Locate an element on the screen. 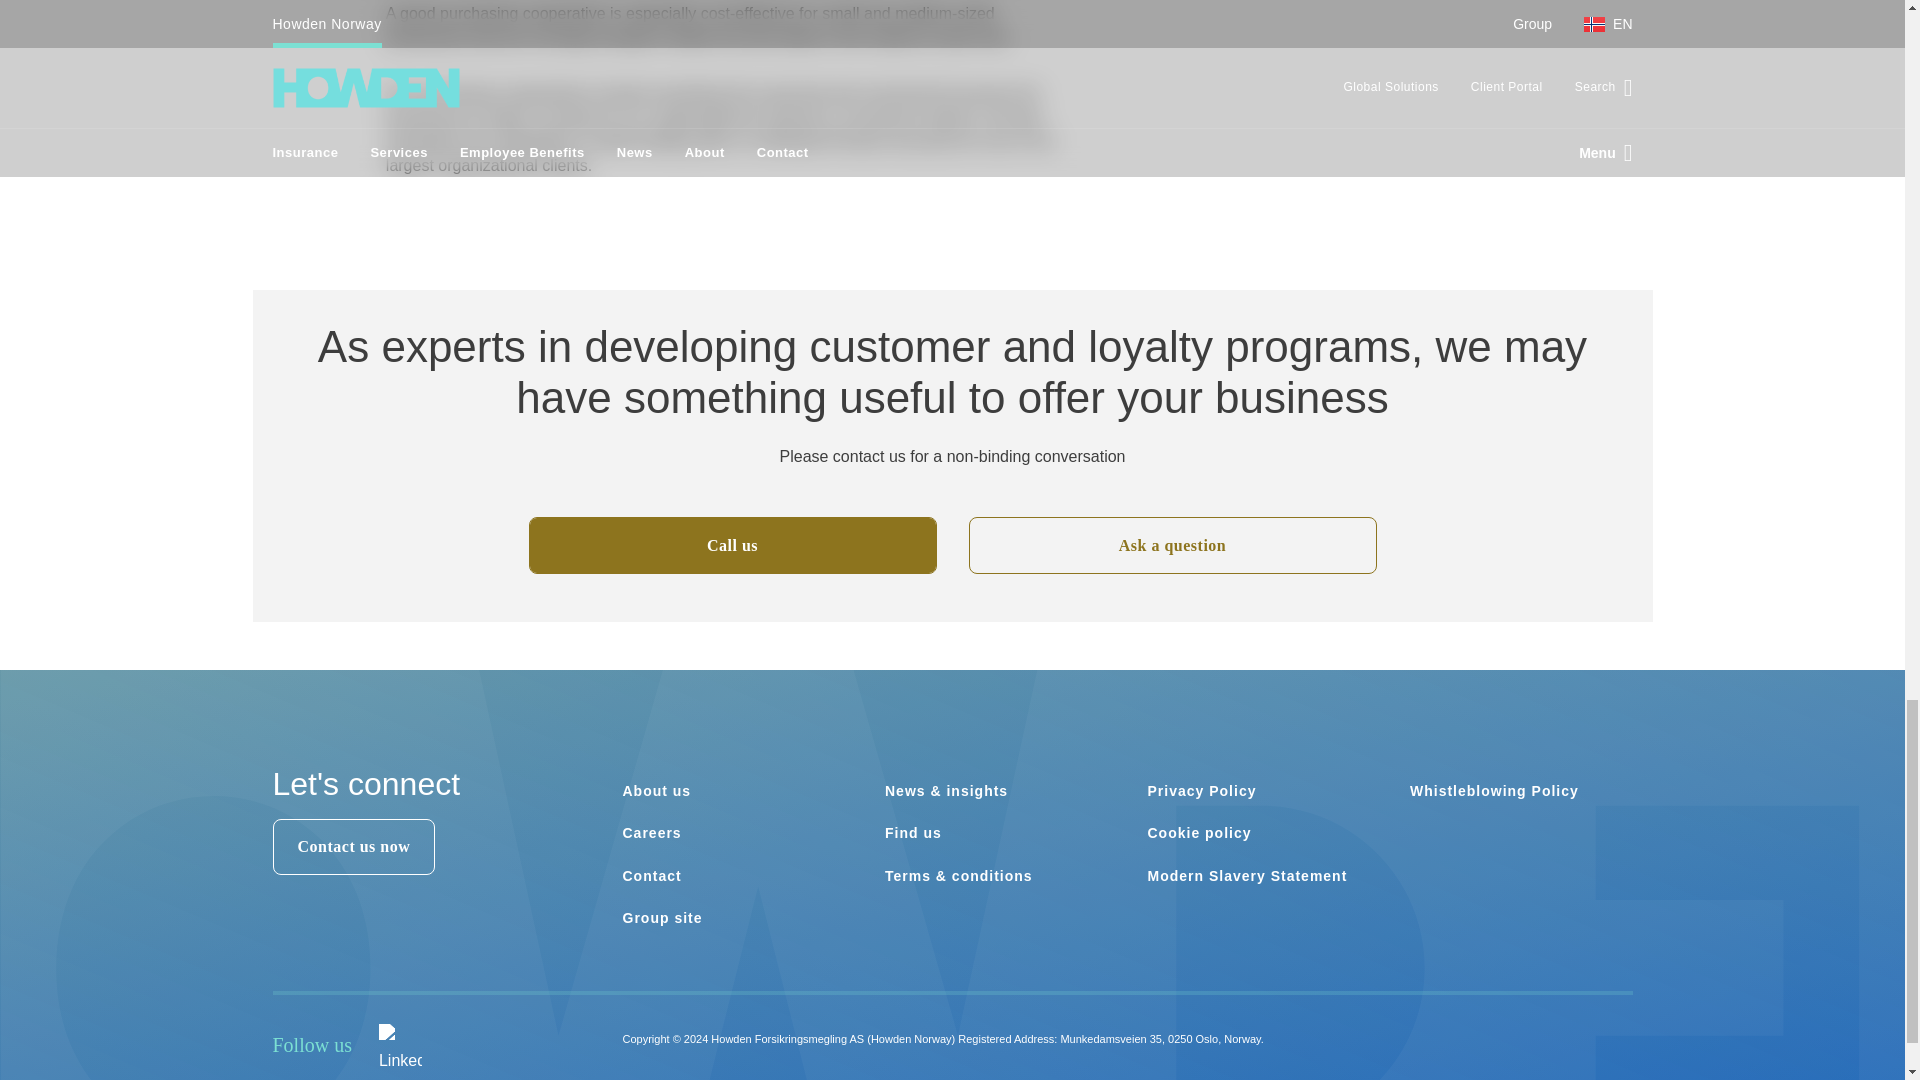 This screenshot has width=1920, height=1080. Contact is located at coordinates (652, 876).